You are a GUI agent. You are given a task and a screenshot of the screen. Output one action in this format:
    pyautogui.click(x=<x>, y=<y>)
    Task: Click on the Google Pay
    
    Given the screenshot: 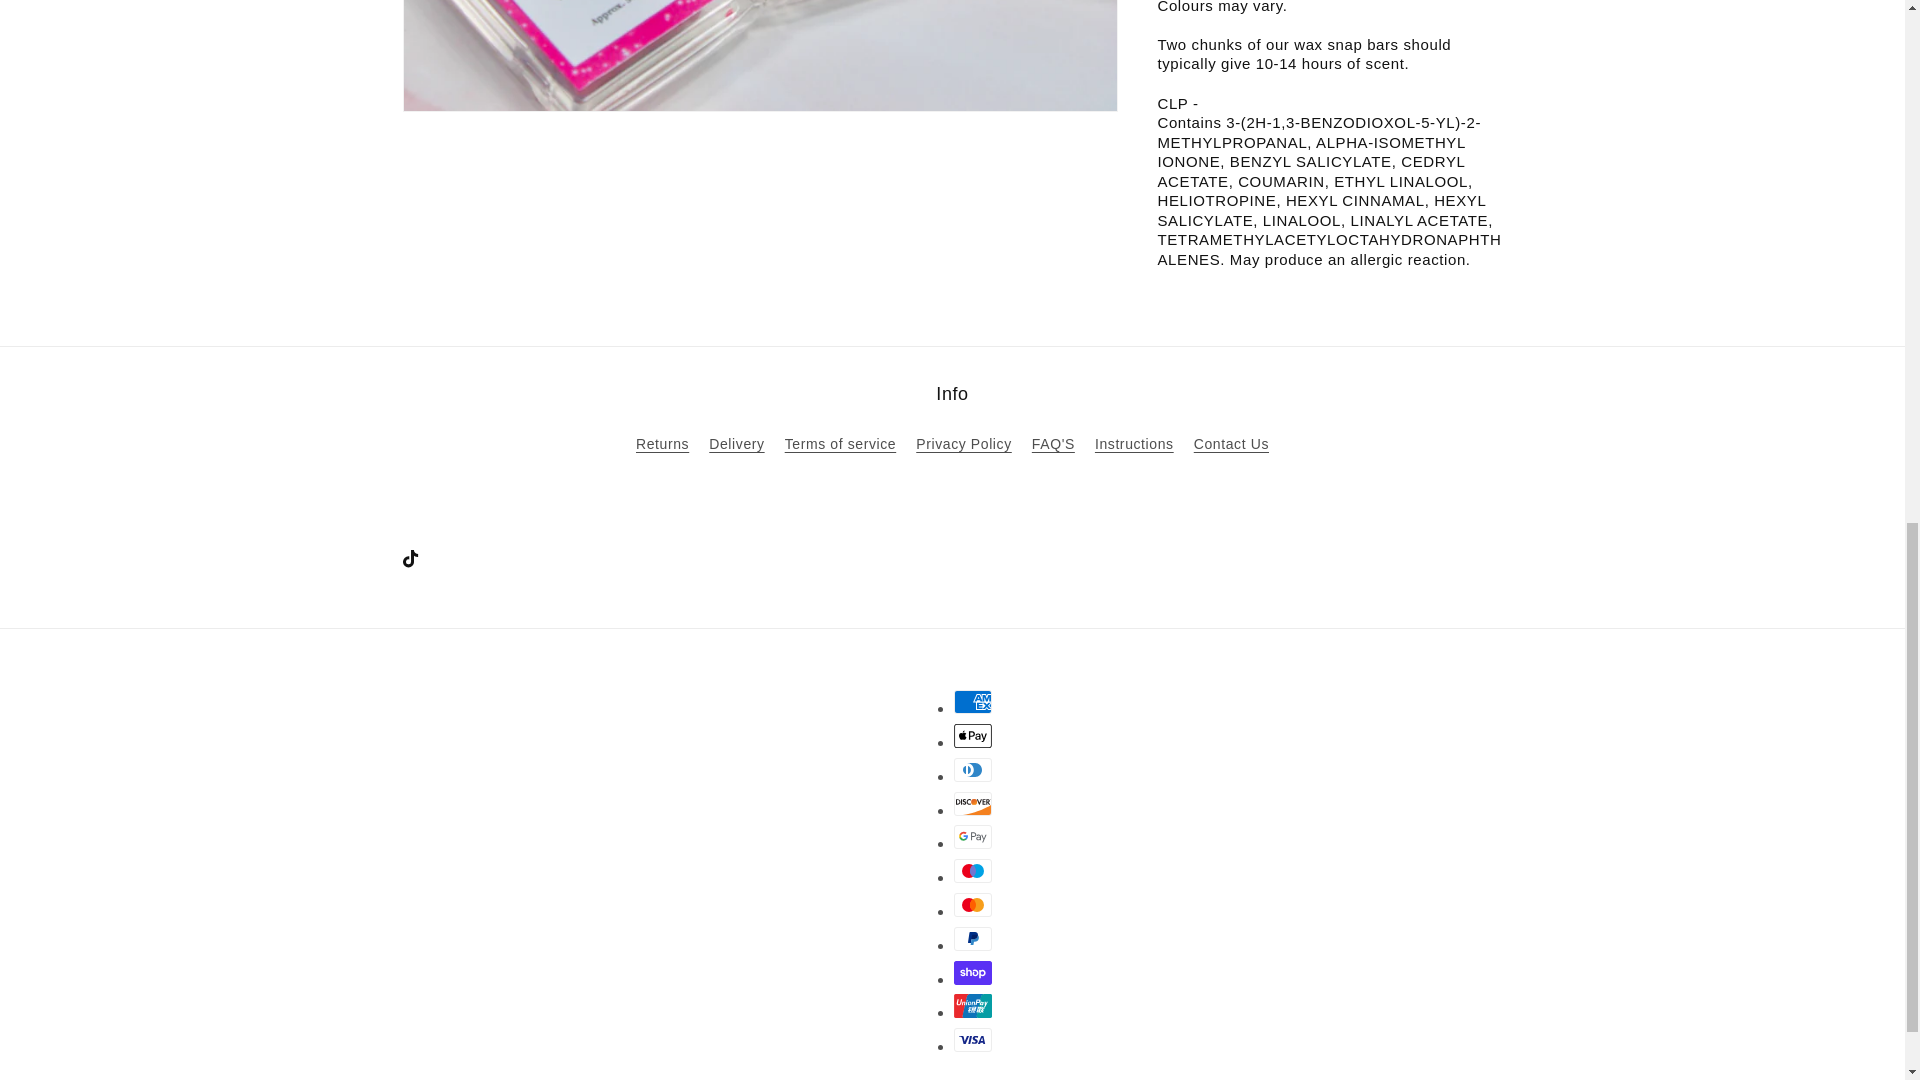 What is the action you would take?
    pyautogui.click(x=973, y=836)
    